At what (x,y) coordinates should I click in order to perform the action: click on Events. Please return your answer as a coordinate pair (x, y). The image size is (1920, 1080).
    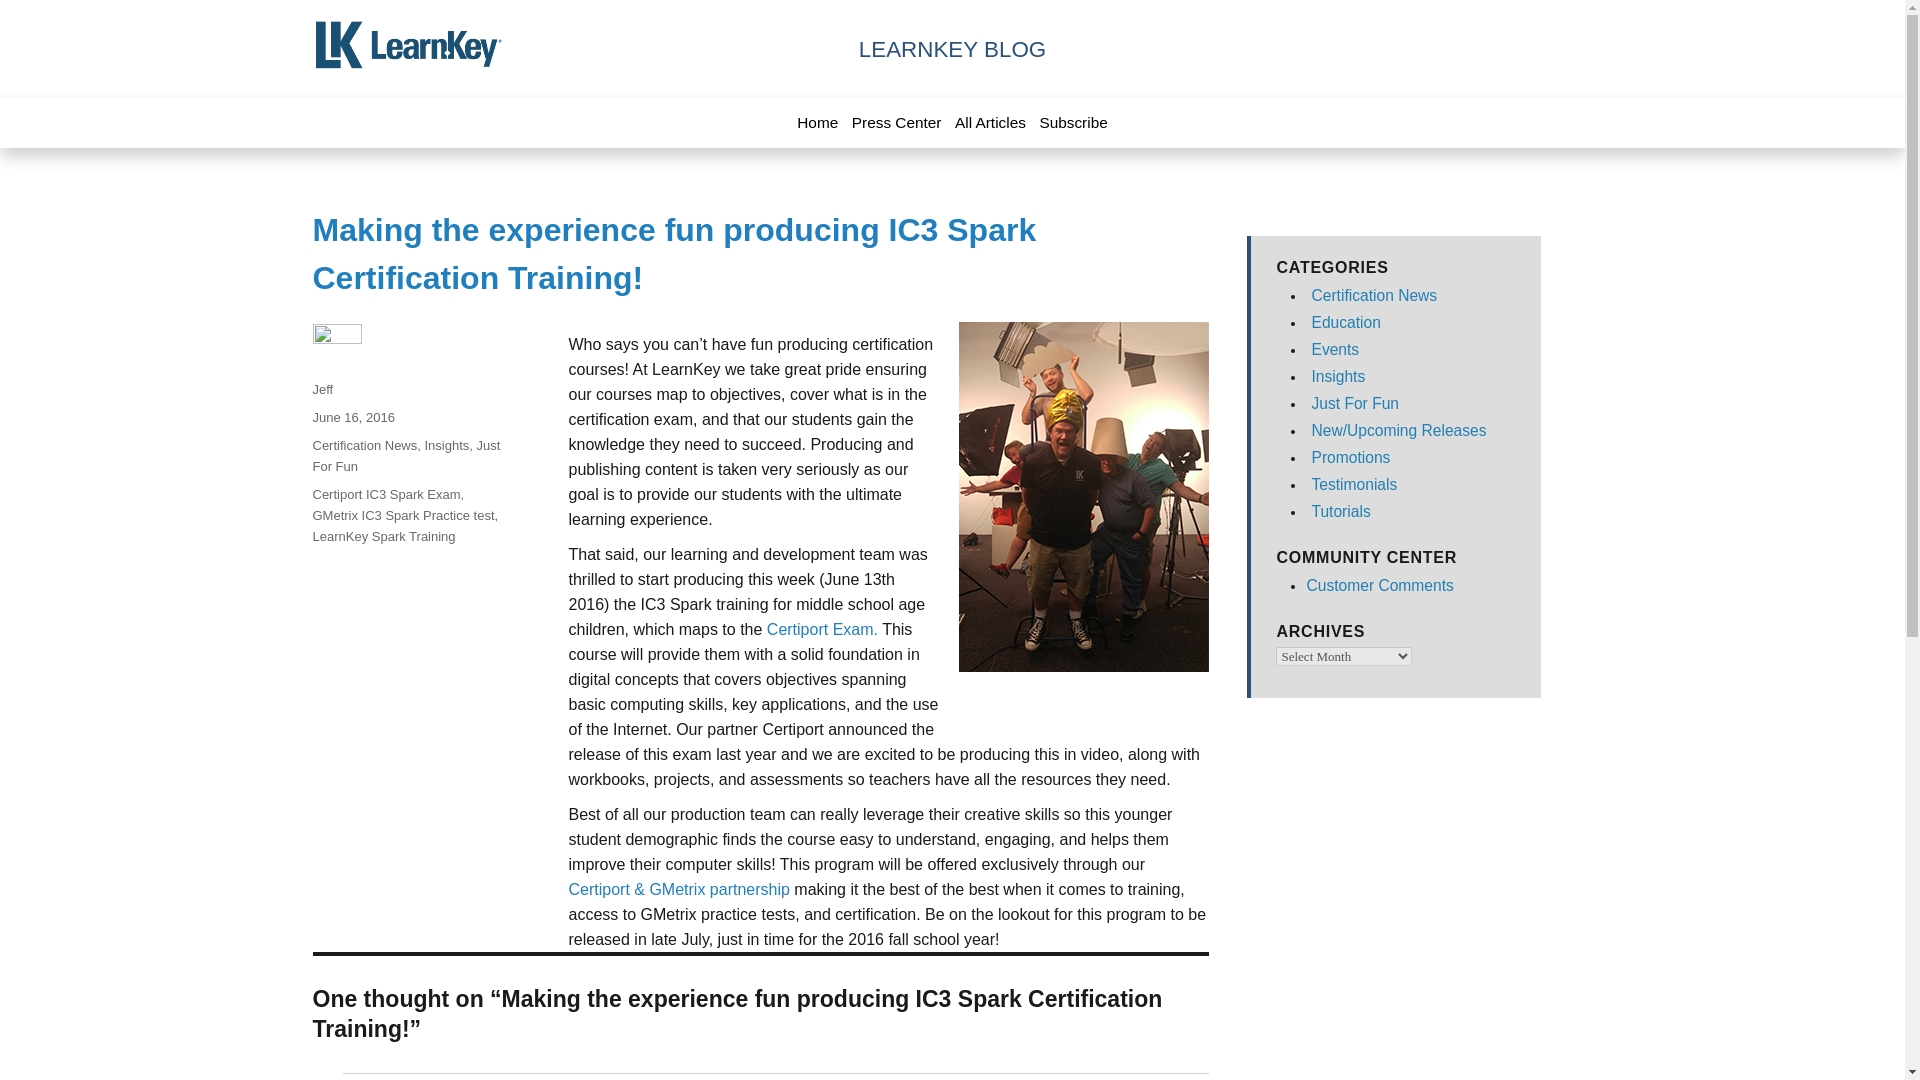
    Looking at the image, I should click on (1335, 349).